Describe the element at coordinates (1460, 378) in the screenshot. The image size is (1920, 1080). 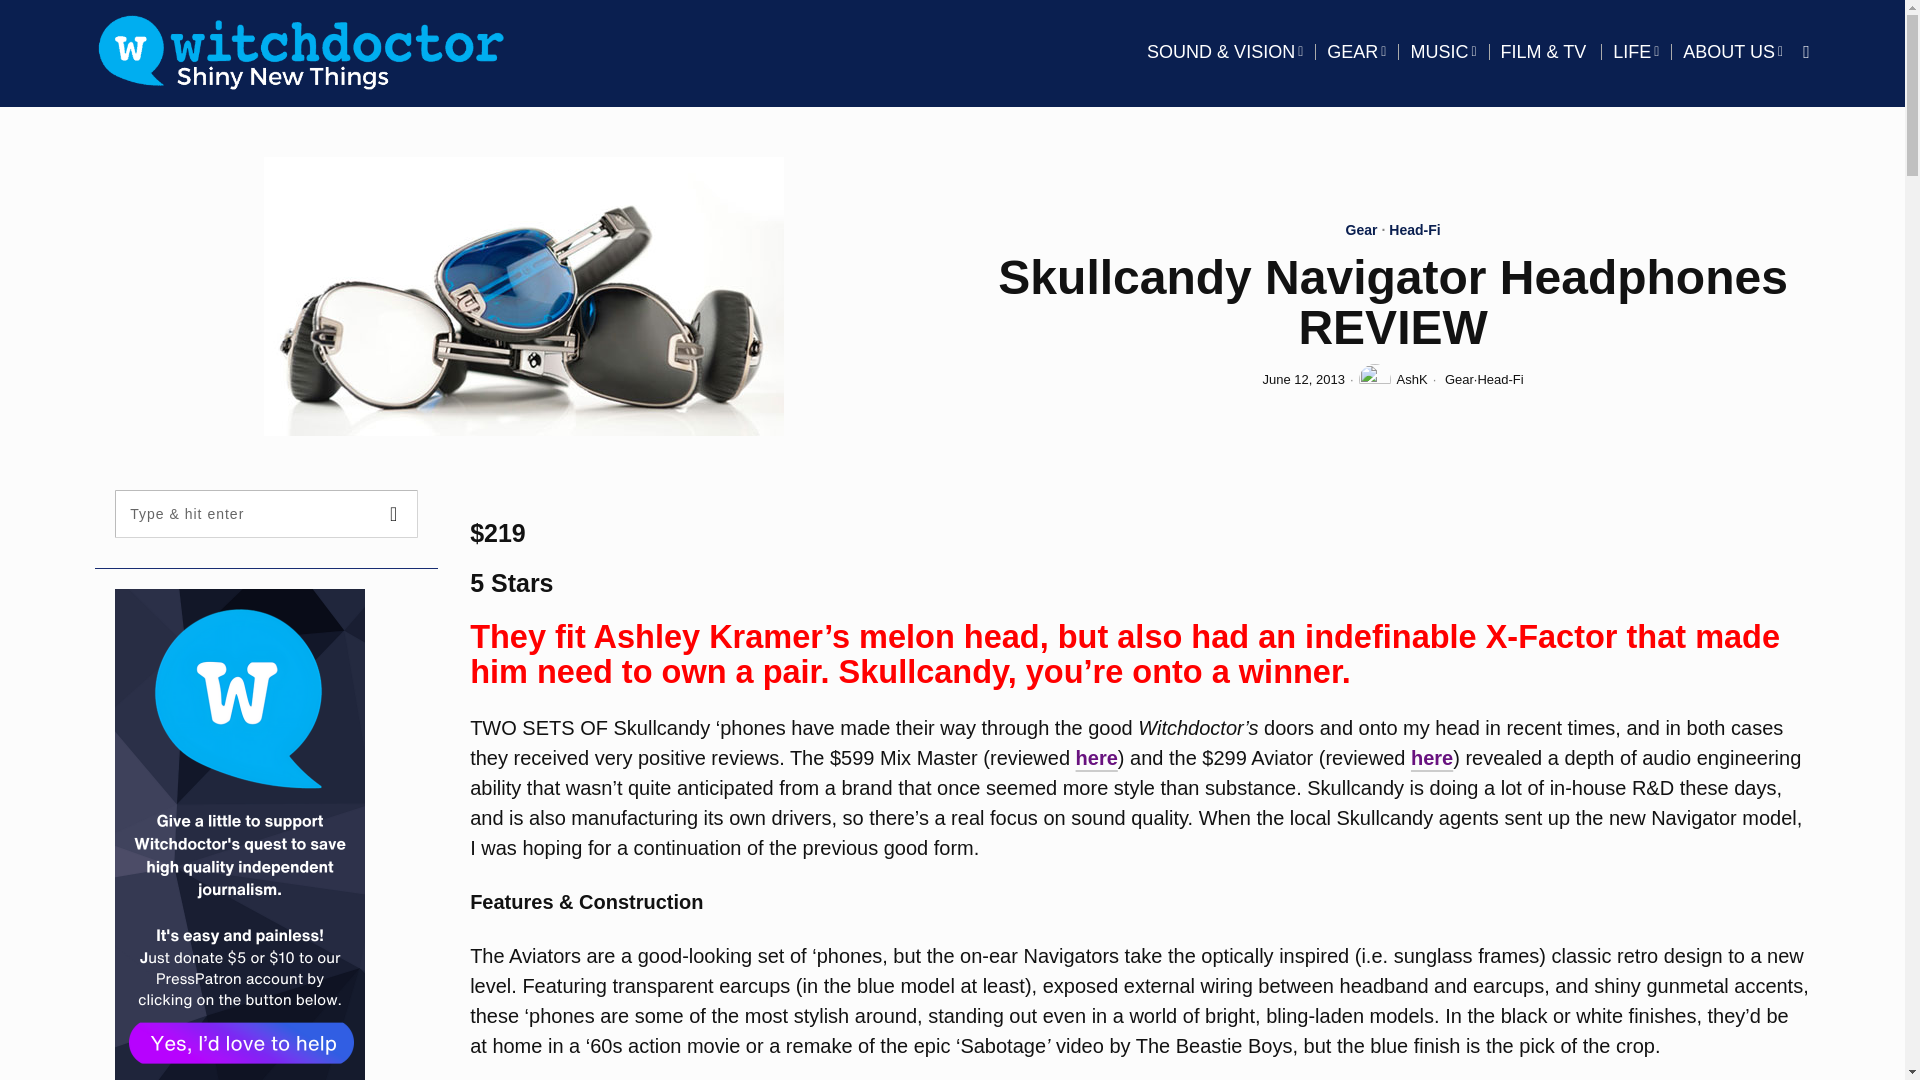
I see `Gear` at that location.